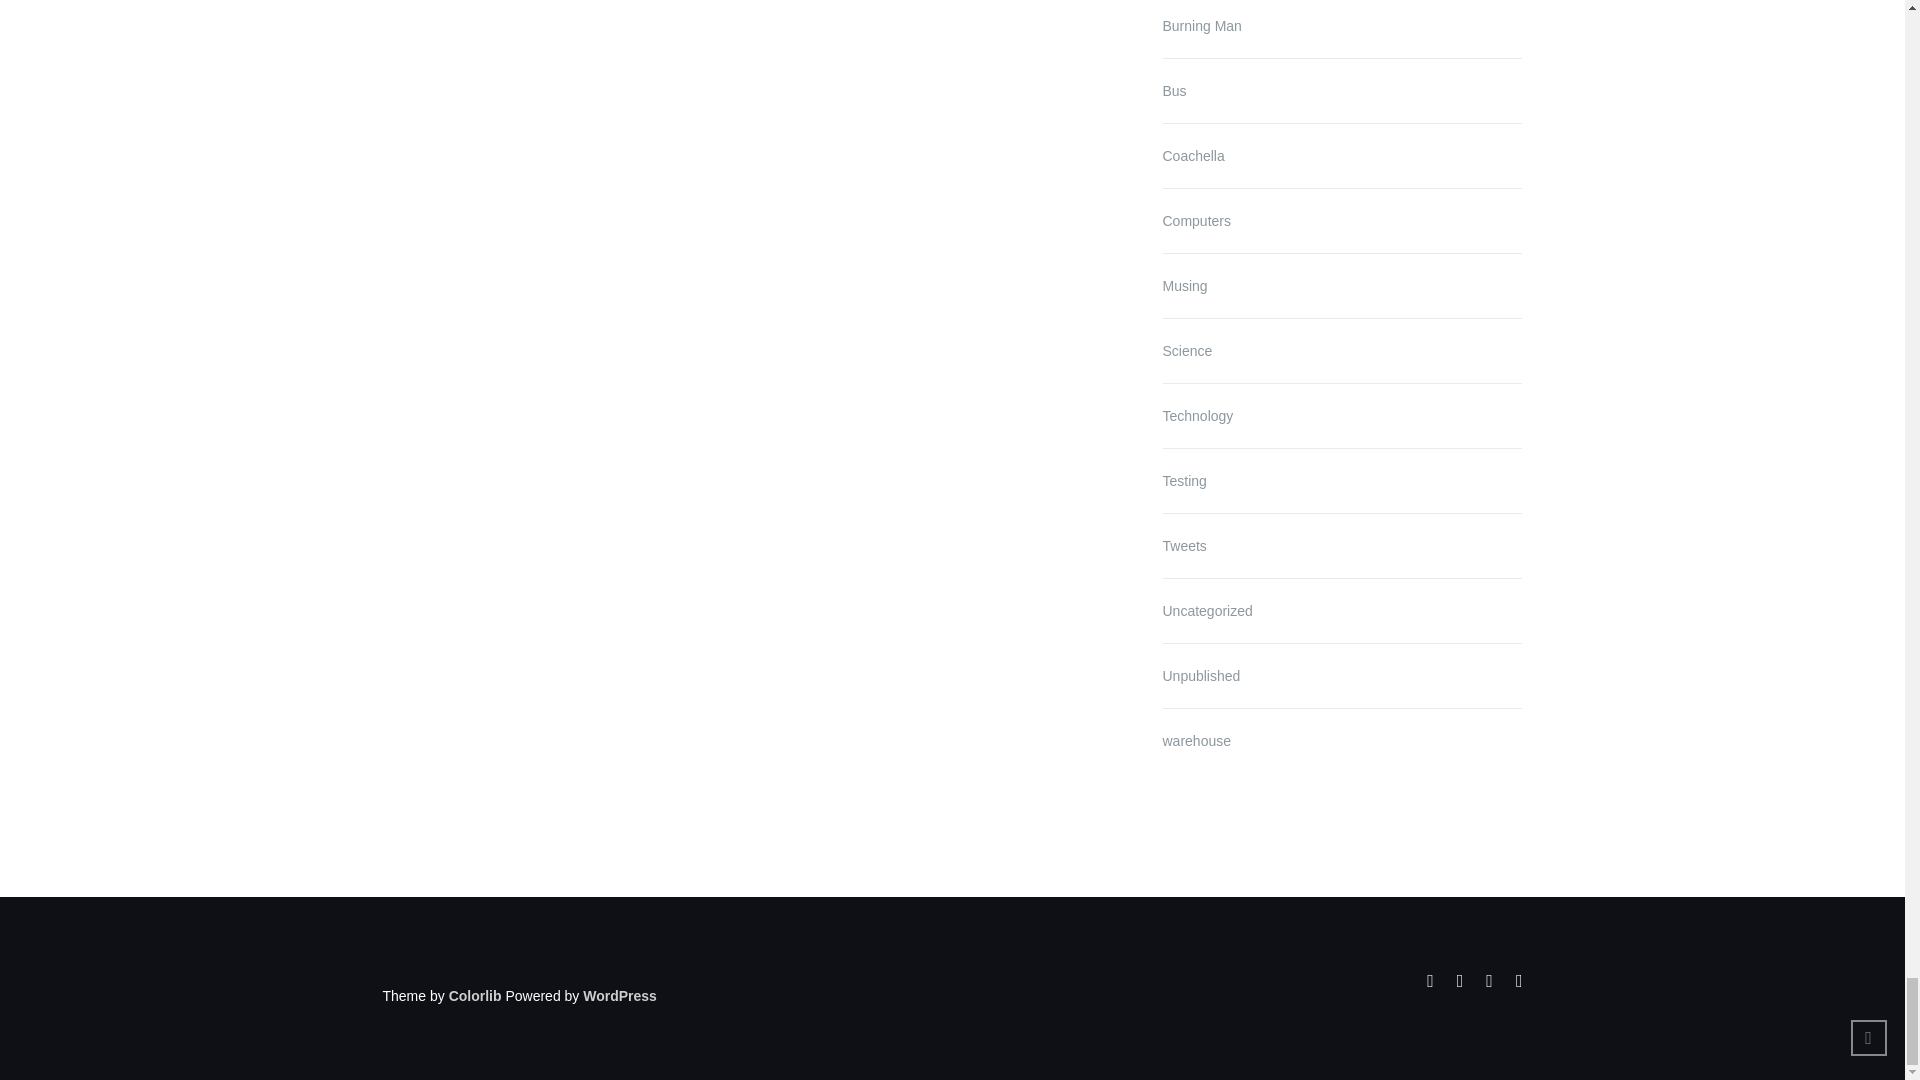  What do you see at coordinates (475, 996) in the screenshot?
I see `Colorlib` at bounding box center [475, 996].